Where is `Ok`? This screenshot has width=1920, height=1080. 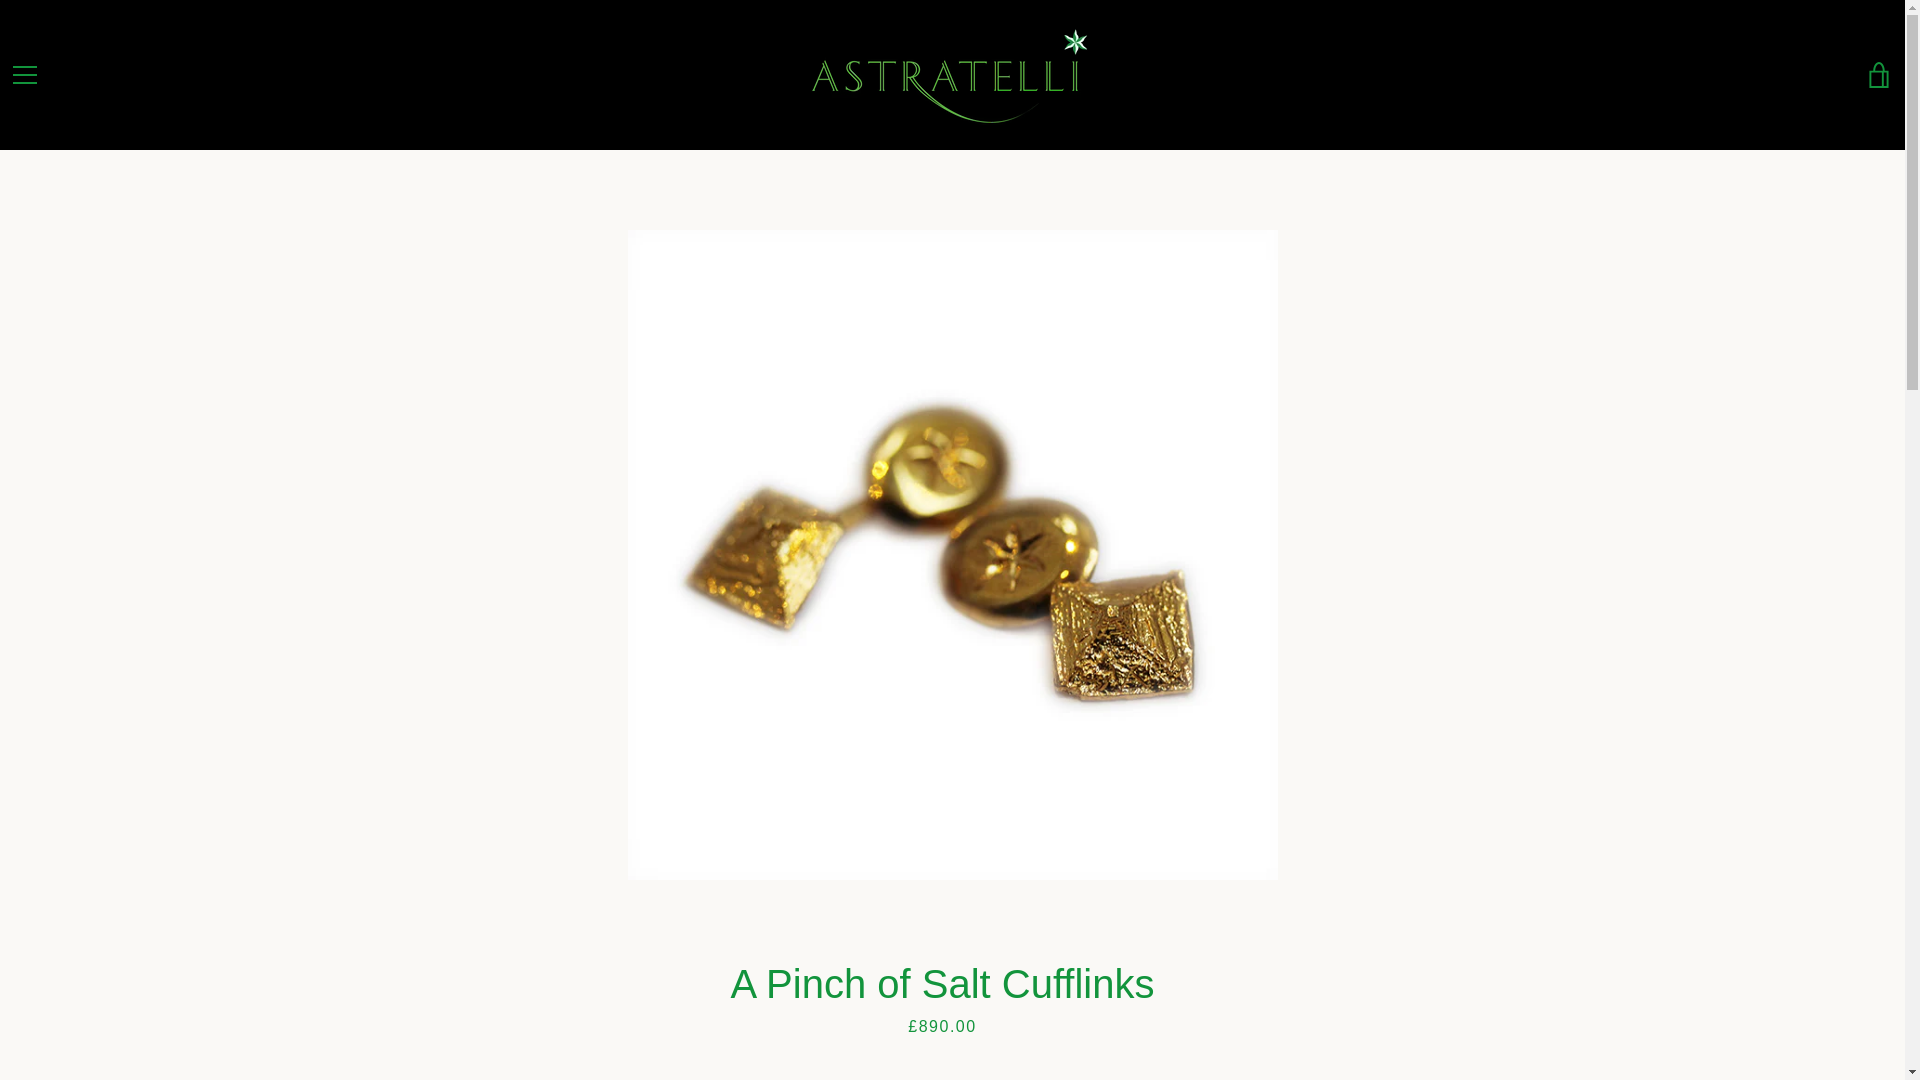 Ok is located at coordinates (1854, 922).